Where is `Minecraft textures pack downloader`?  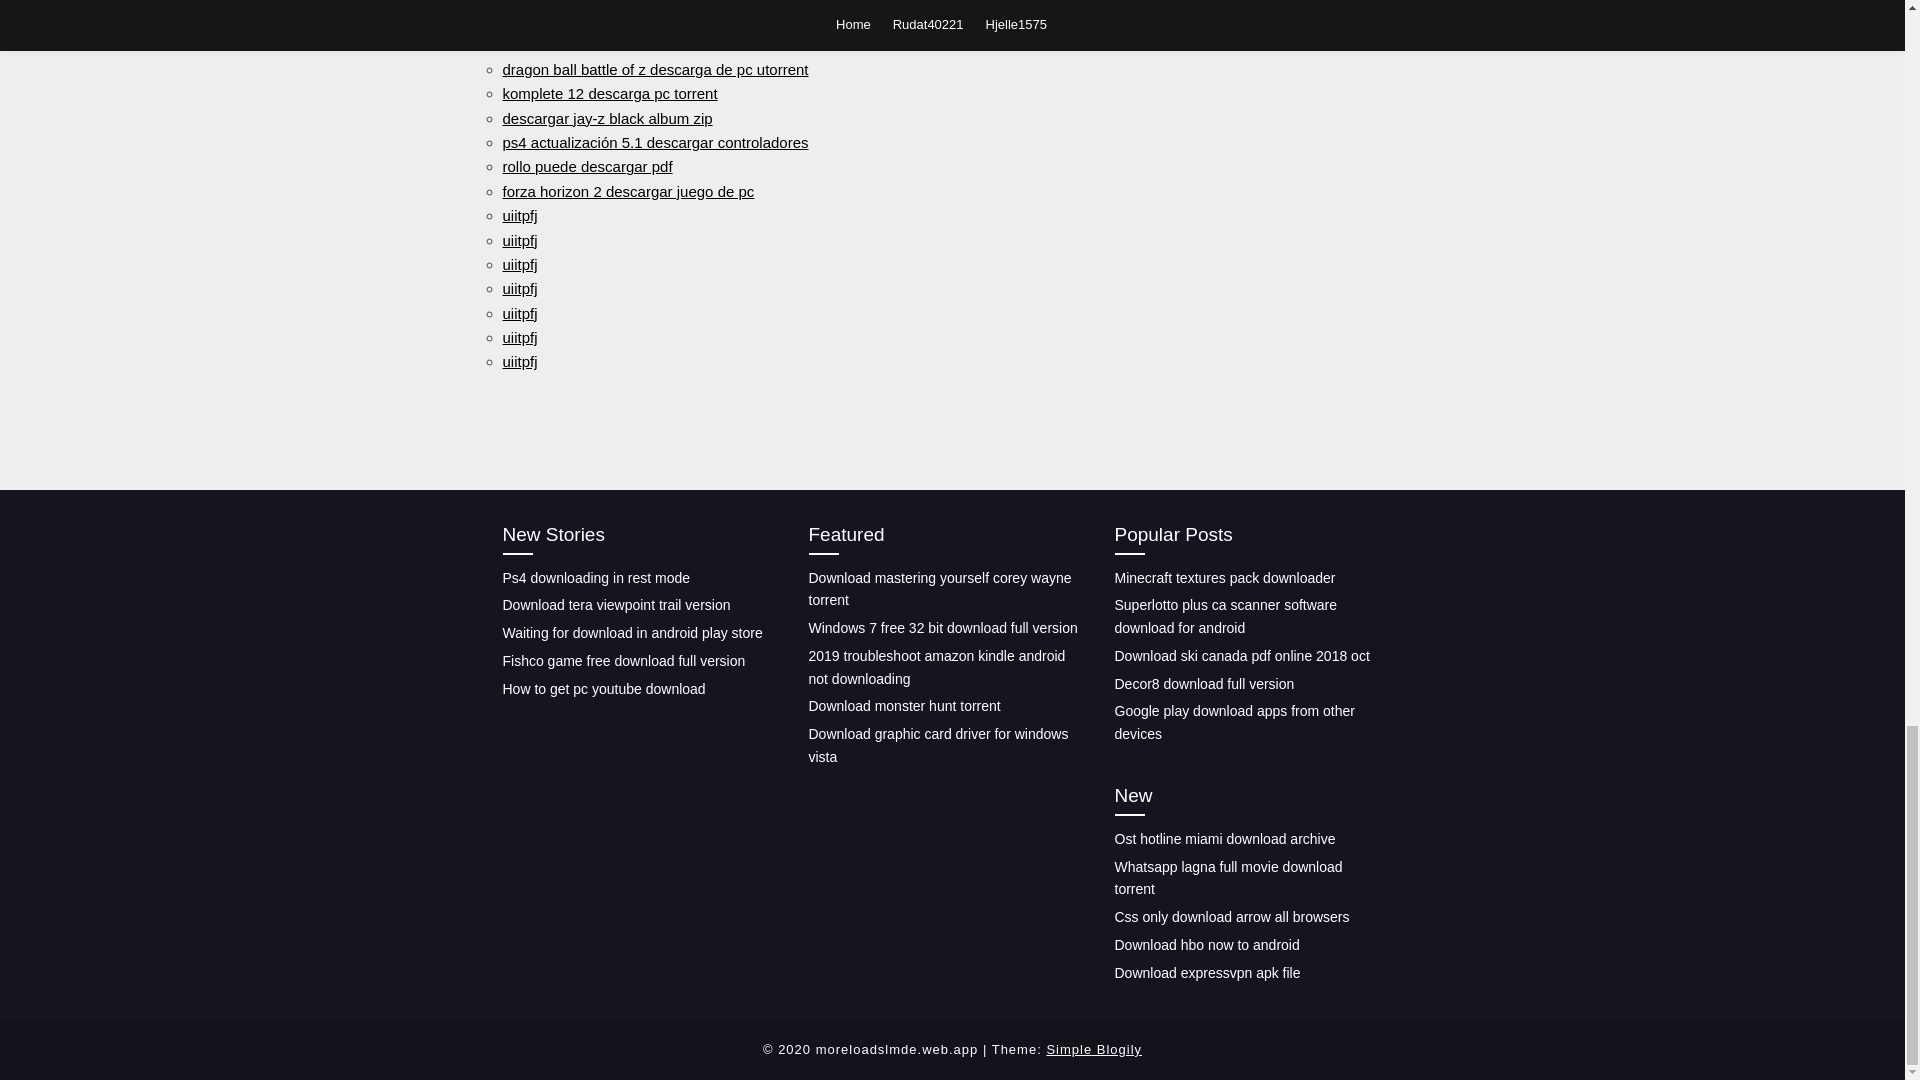
Minecraft textures pack downloader is located at coordinates (1224, 578).